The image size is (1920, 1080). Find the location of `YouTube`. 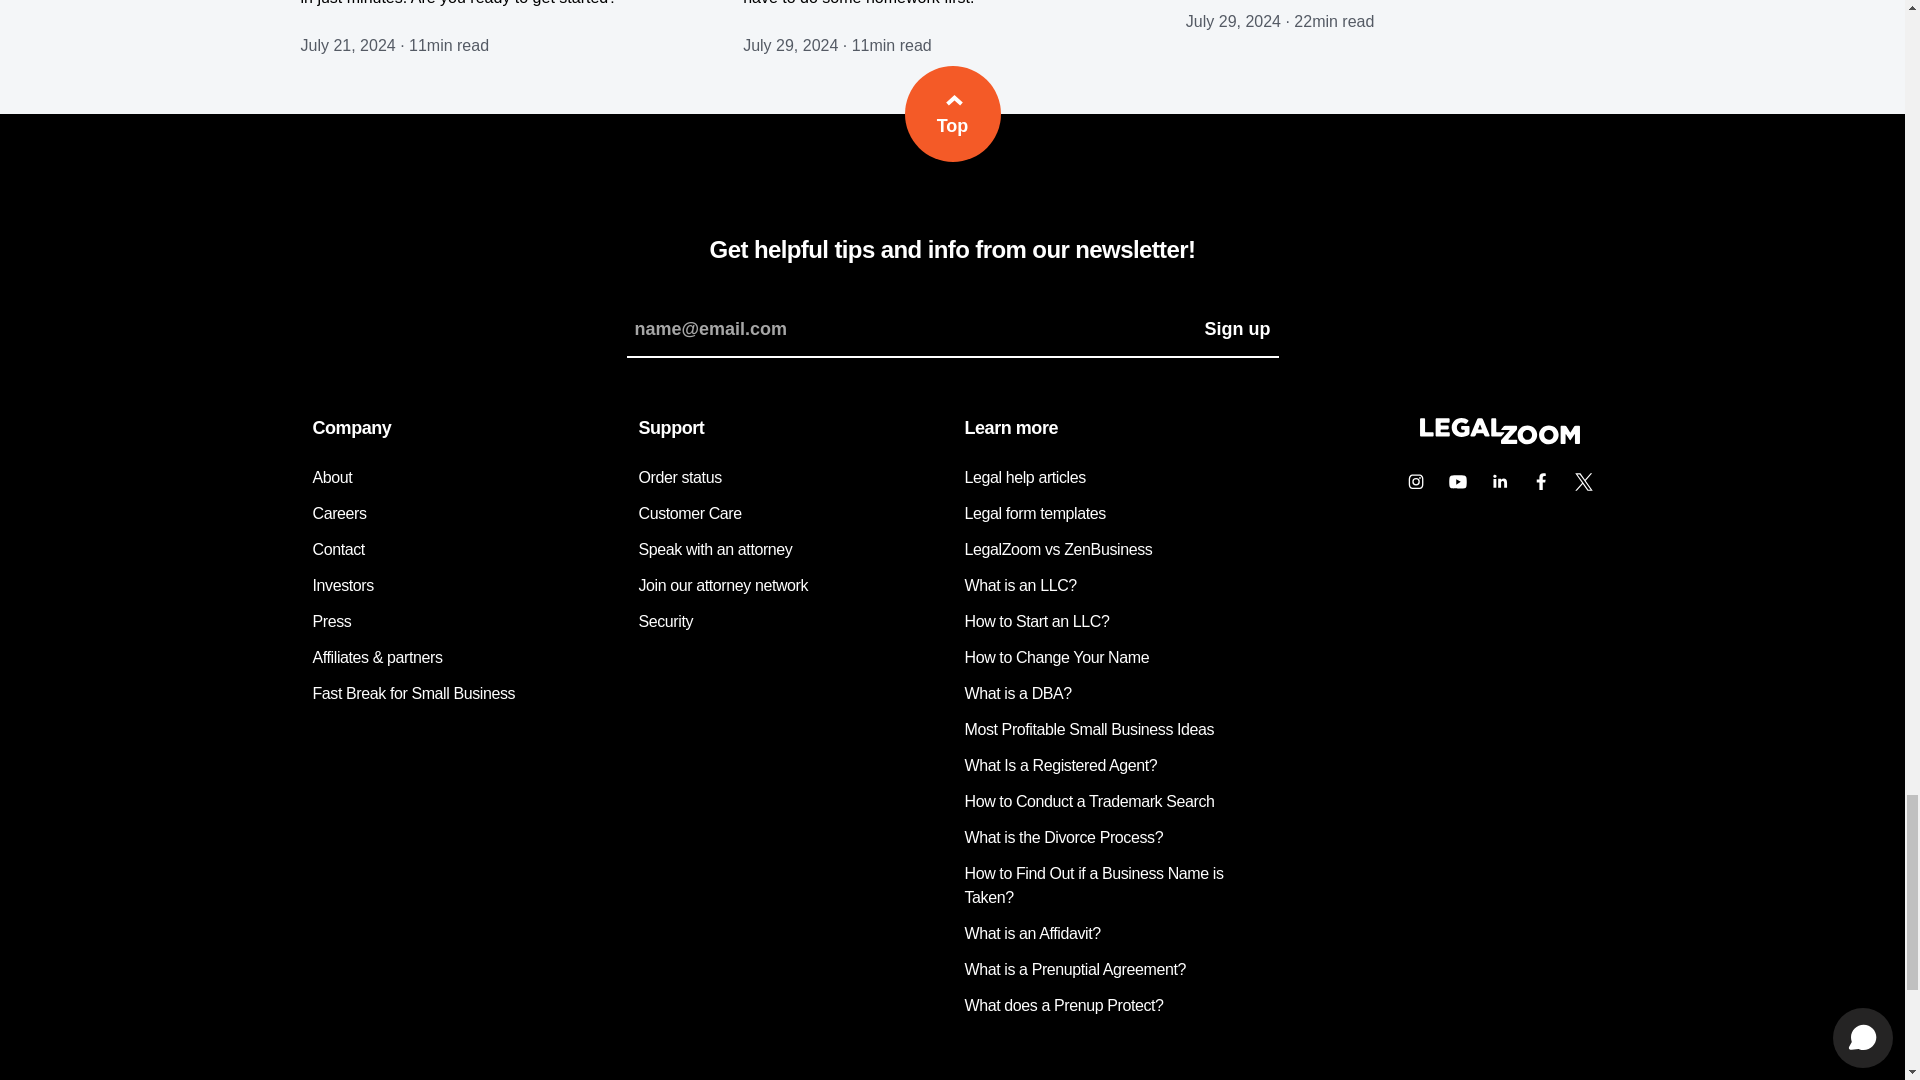

YouTube is located at coordinates (1457, 482).